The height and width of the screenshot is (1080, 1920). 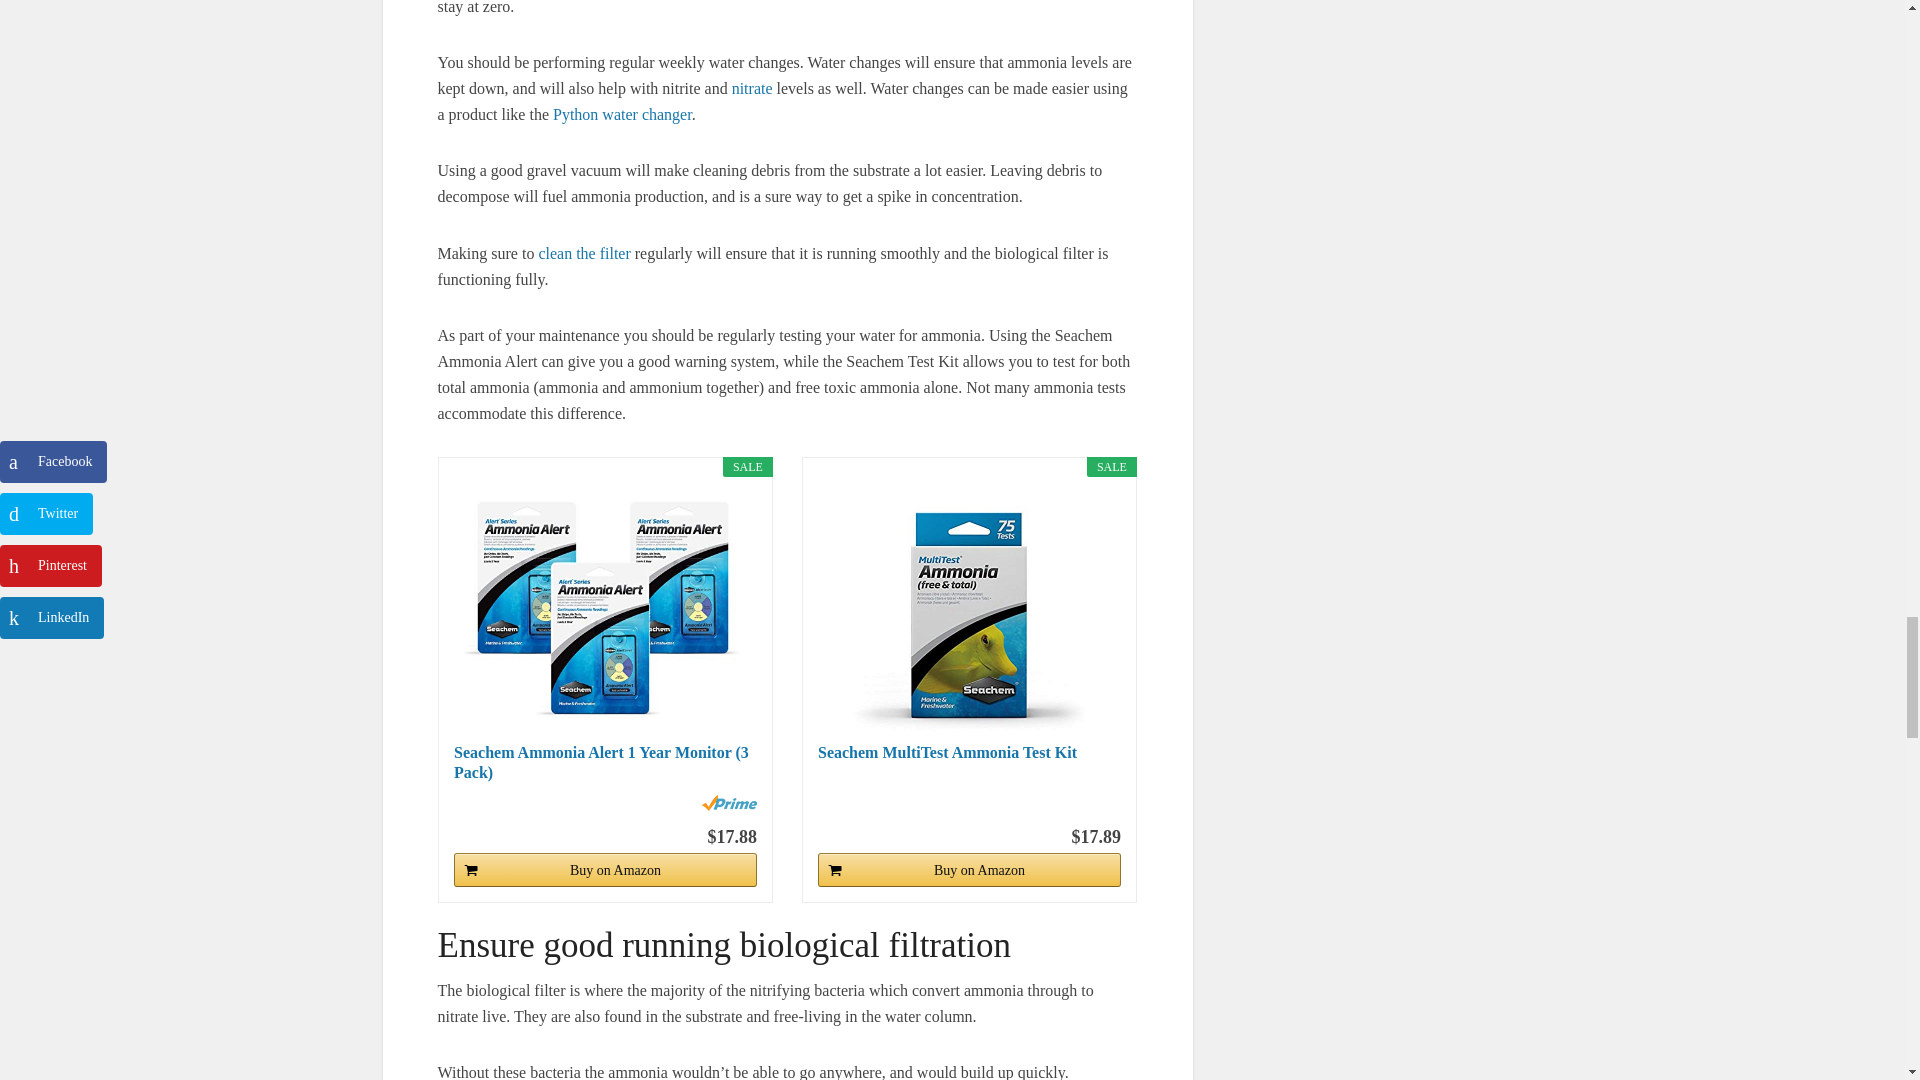 I want to click on Python water changer, so click(x=622, y=114).